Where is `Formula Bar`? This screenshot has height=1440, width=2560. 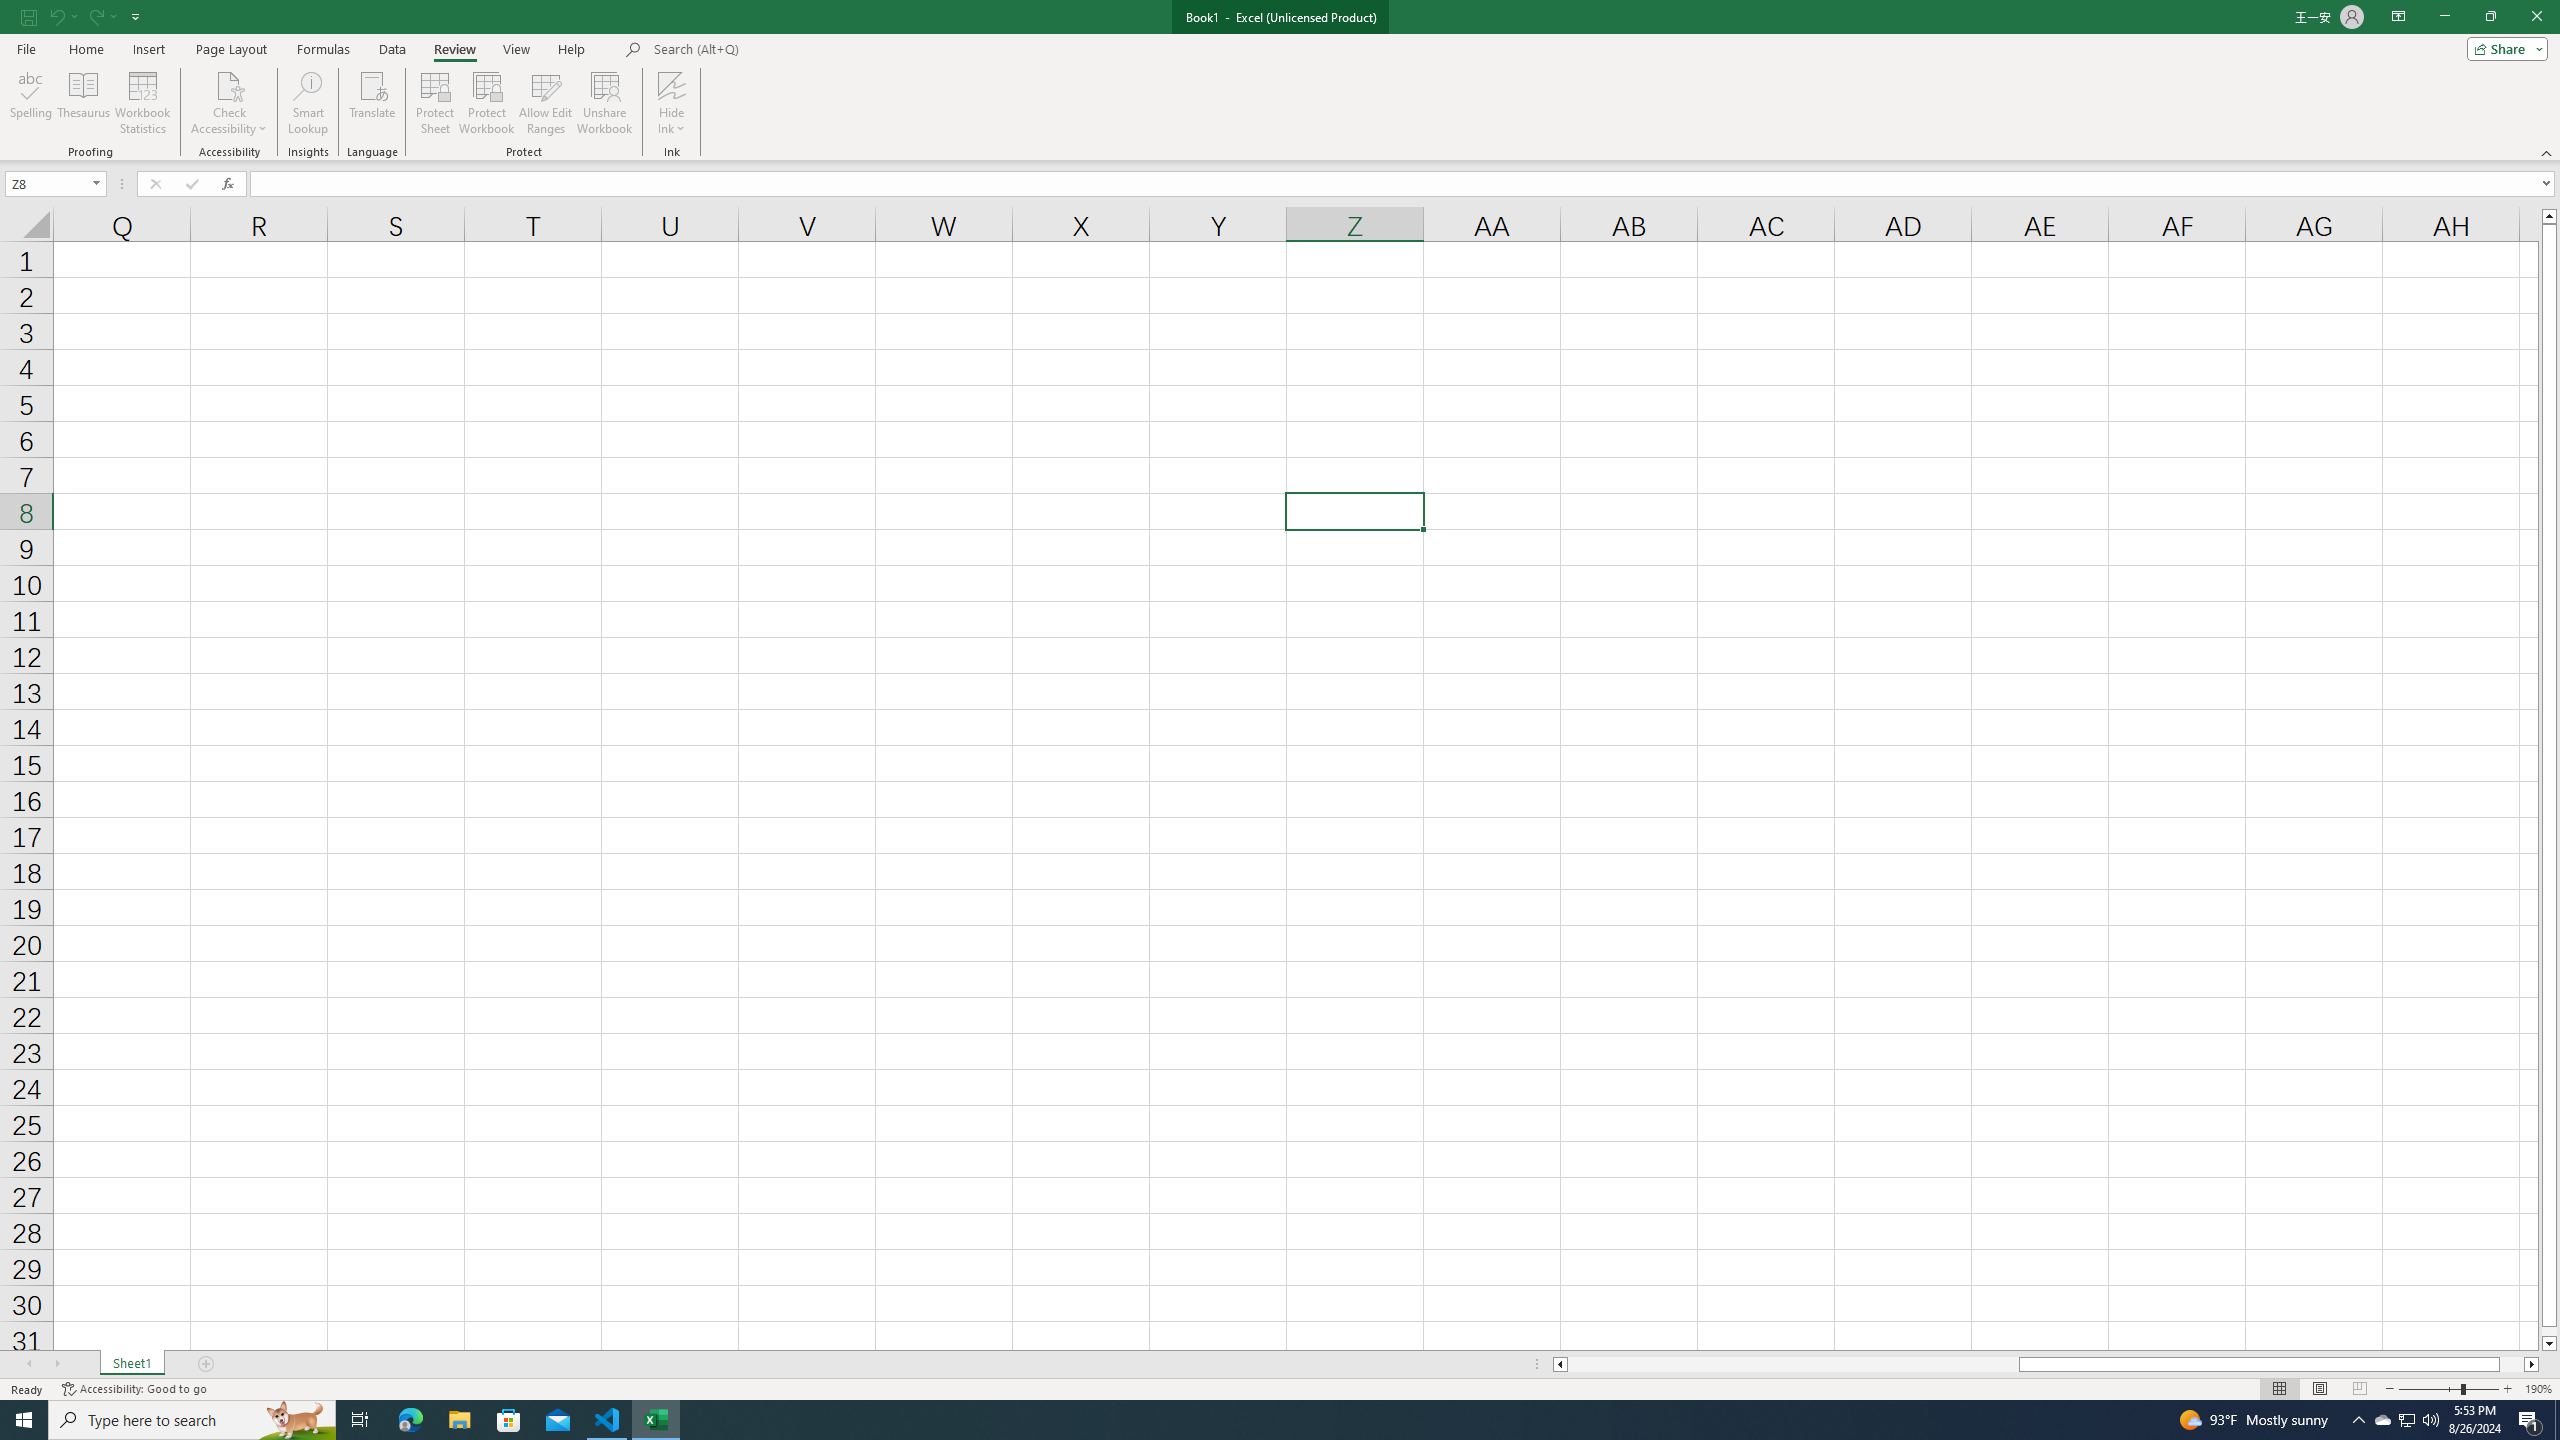 Formula Bar is located at coordinates (1404, 184).